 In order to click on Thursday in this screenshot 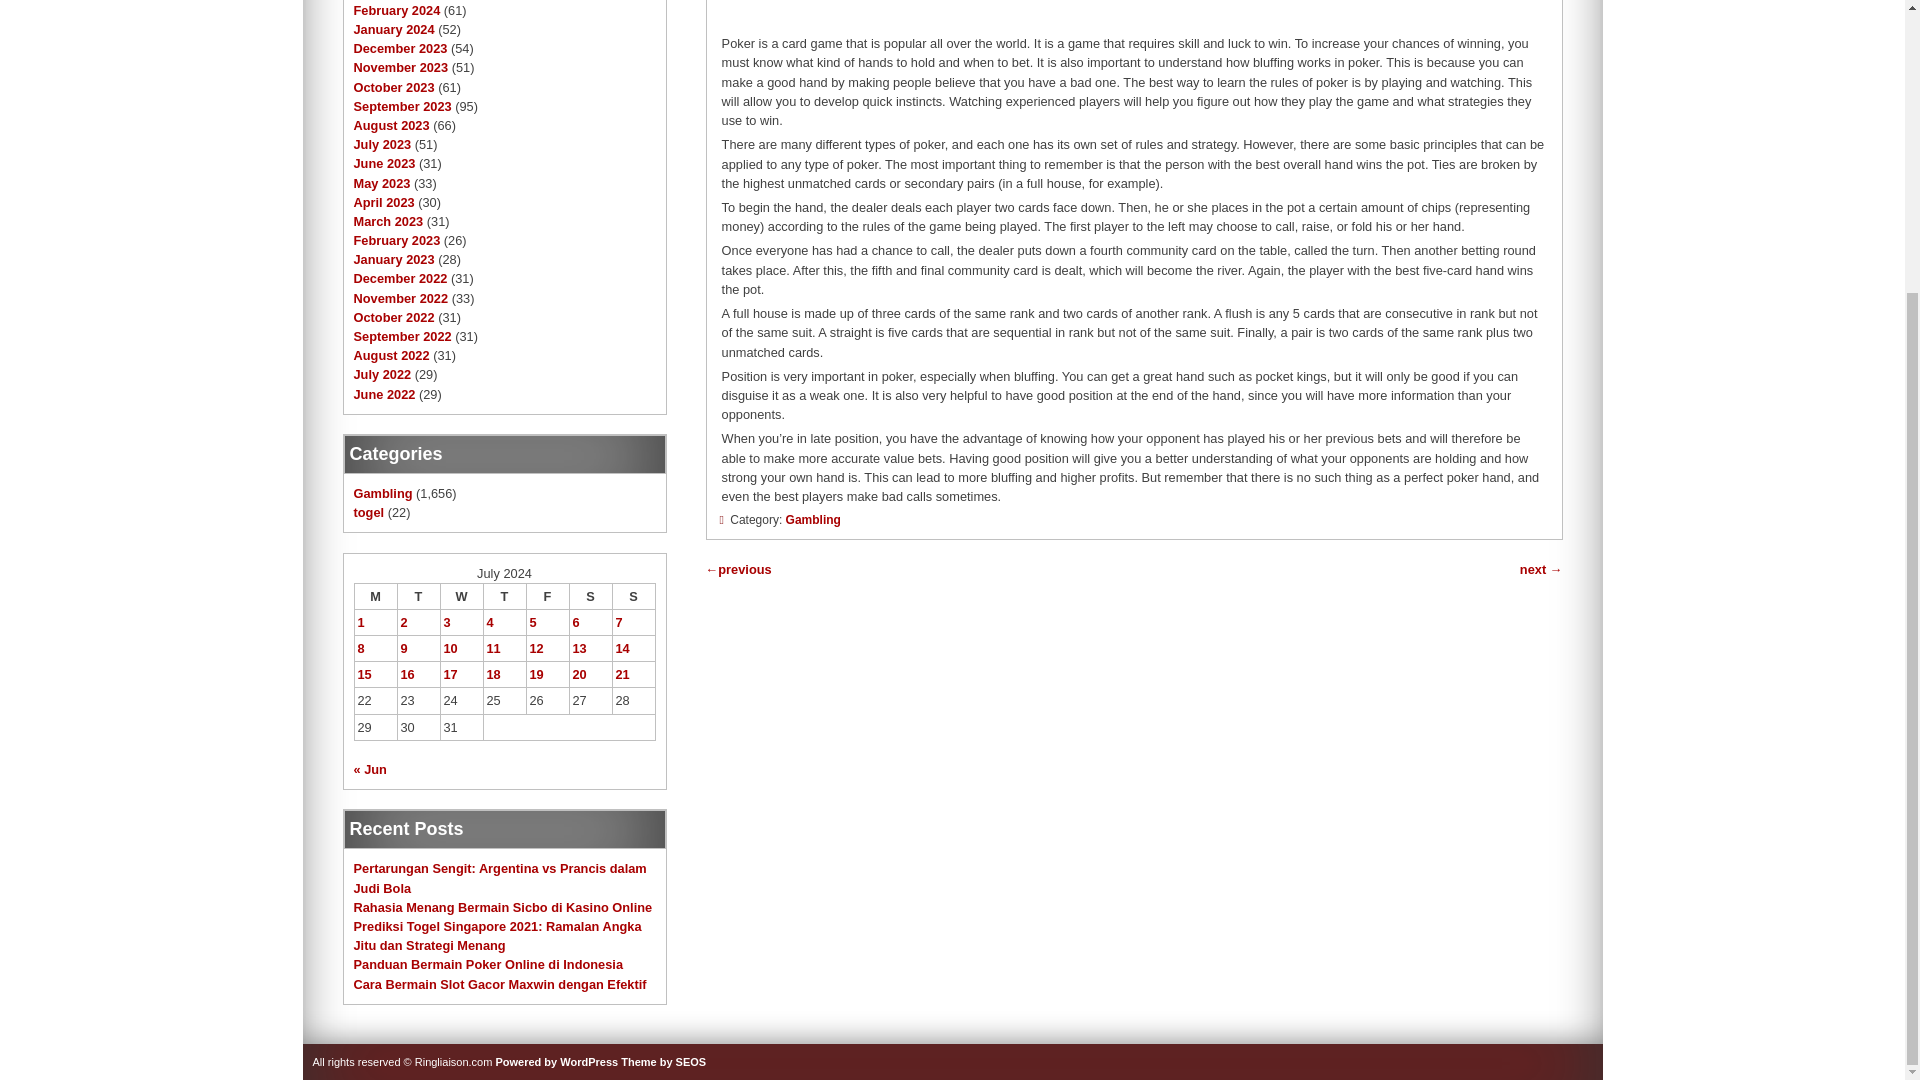, I will do `click(504, 596)`.